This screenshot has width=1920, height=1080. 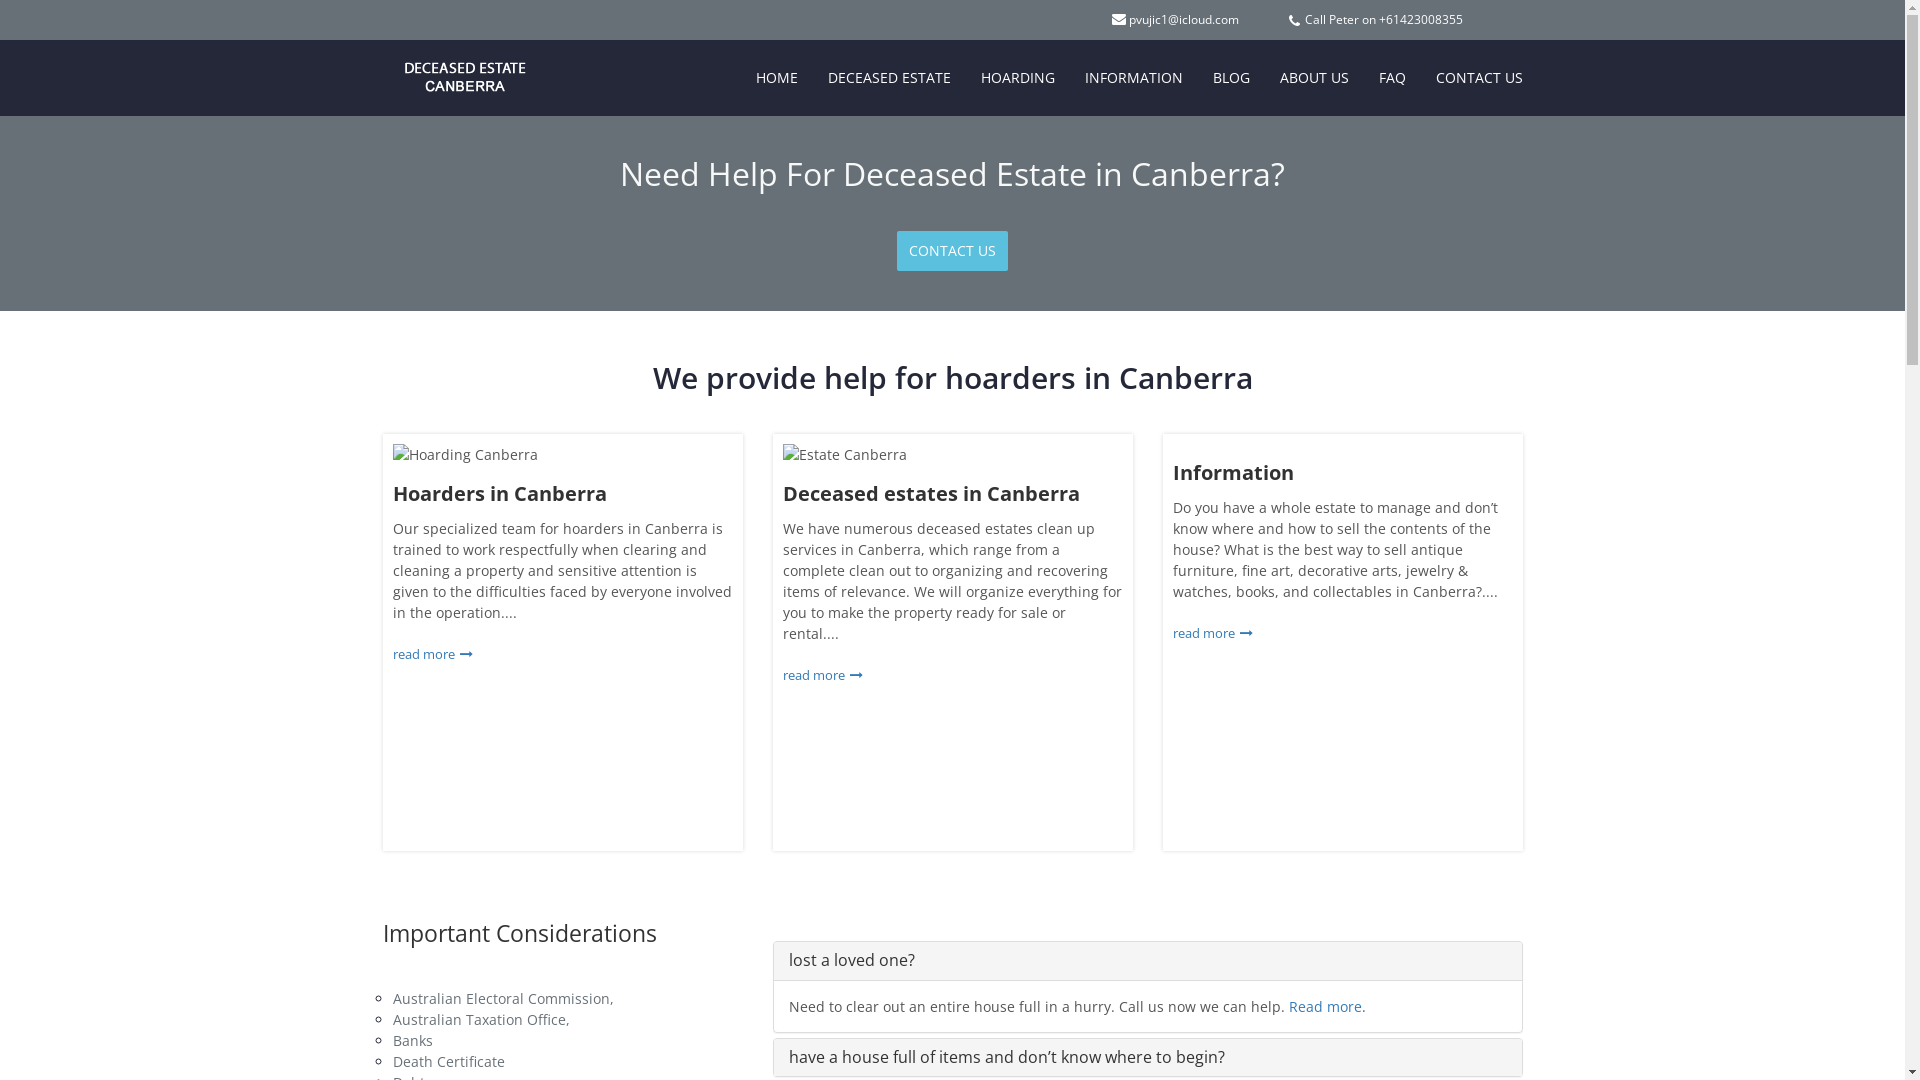 I want to click on read more, so click(x=432, y=654).